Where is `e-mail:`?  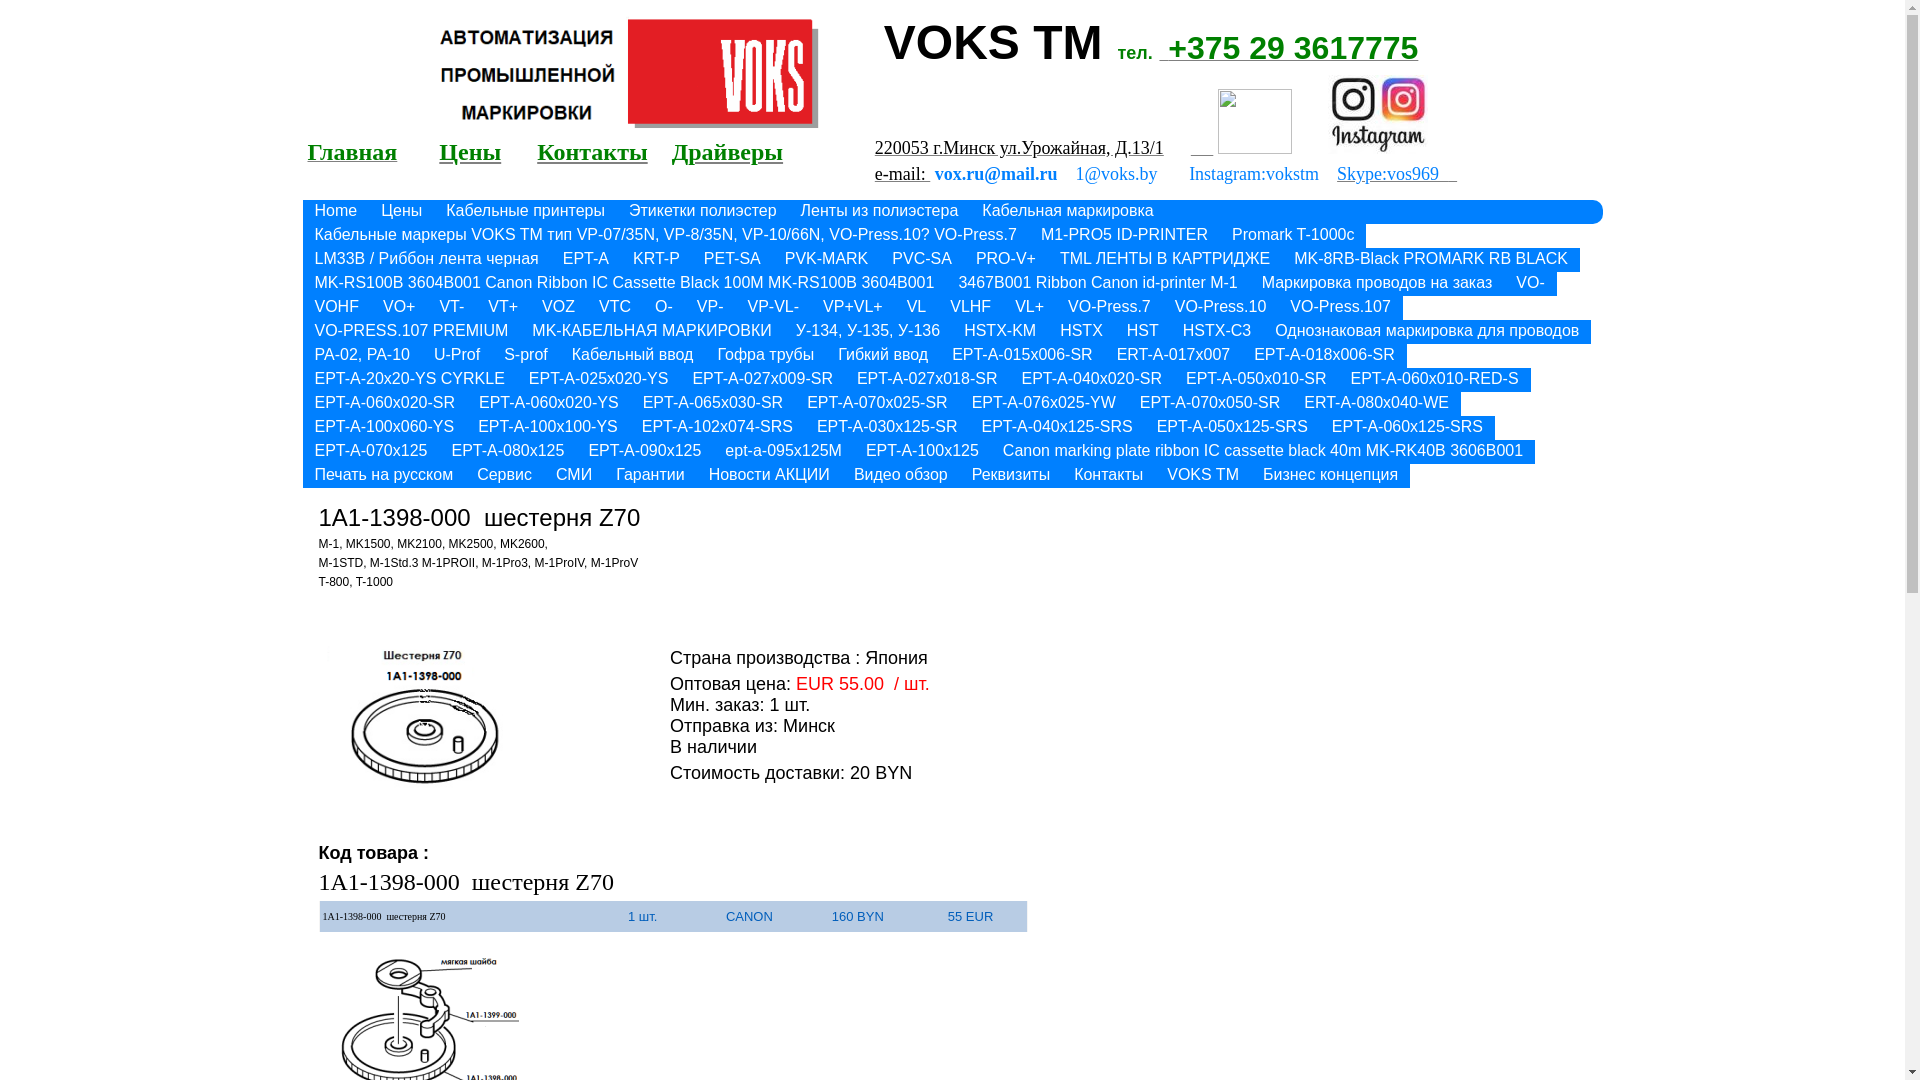 e-mail: is located at coordinates (902, 174).